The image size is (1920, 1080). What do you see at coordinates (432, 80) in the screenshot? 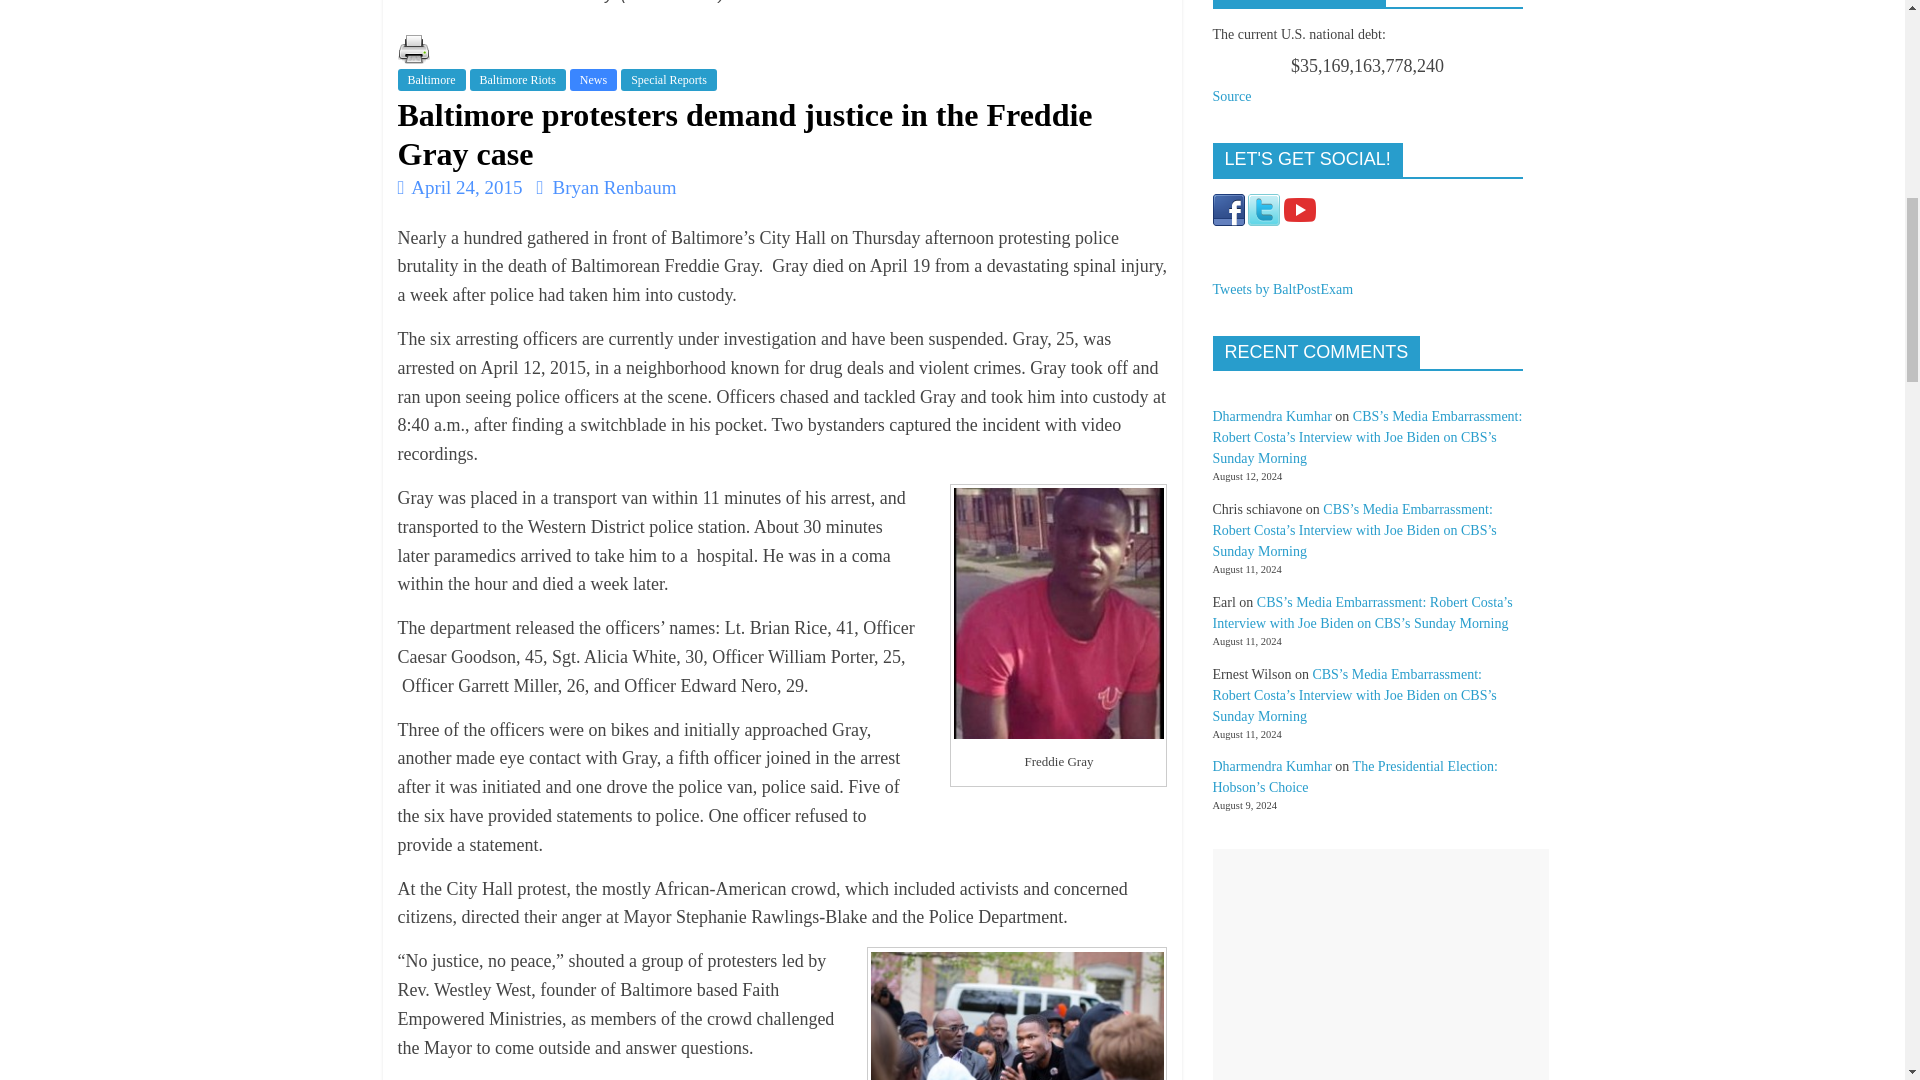
I see `Baltimore` at bounding box center [432, 80].